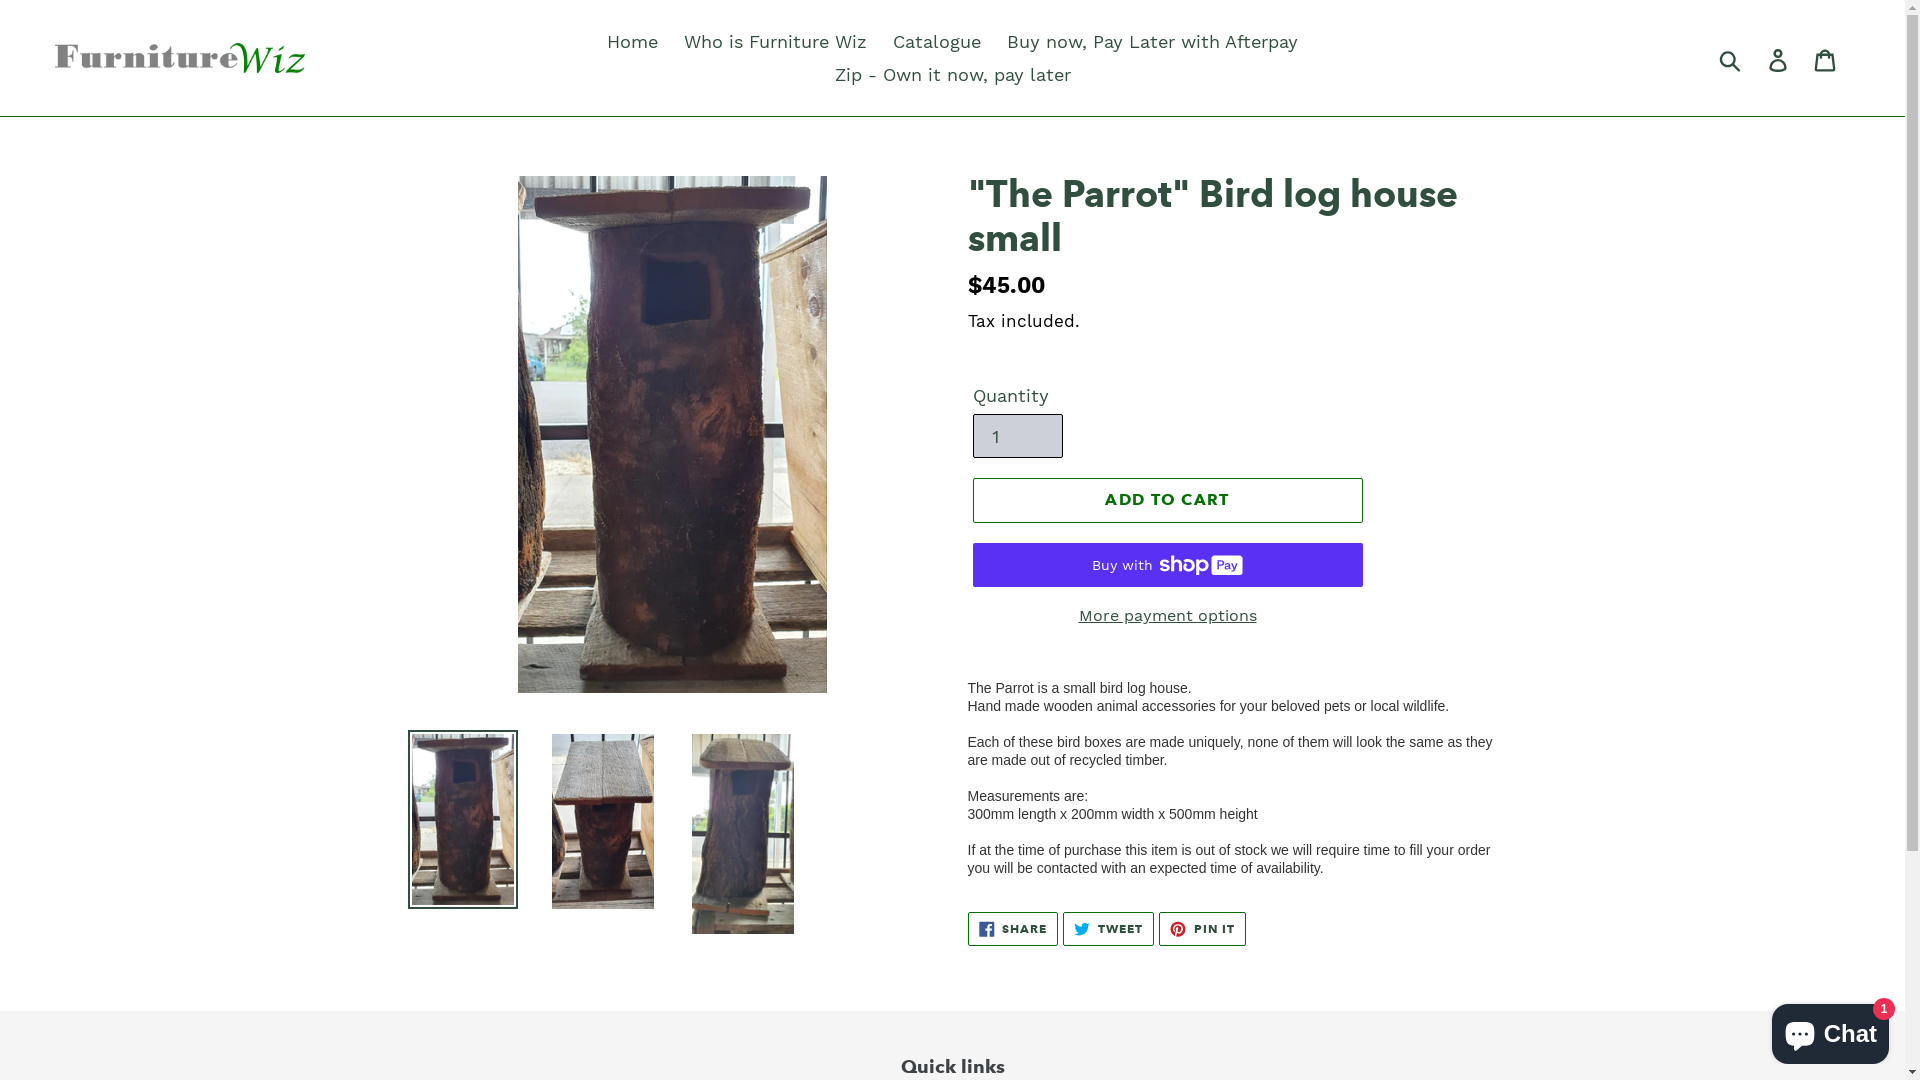  What do you see at coordinates (1202, 929) in the screenshot?
I see `PIN IT
PIN ON PINTEREST` at bounding box center [1202, 929].